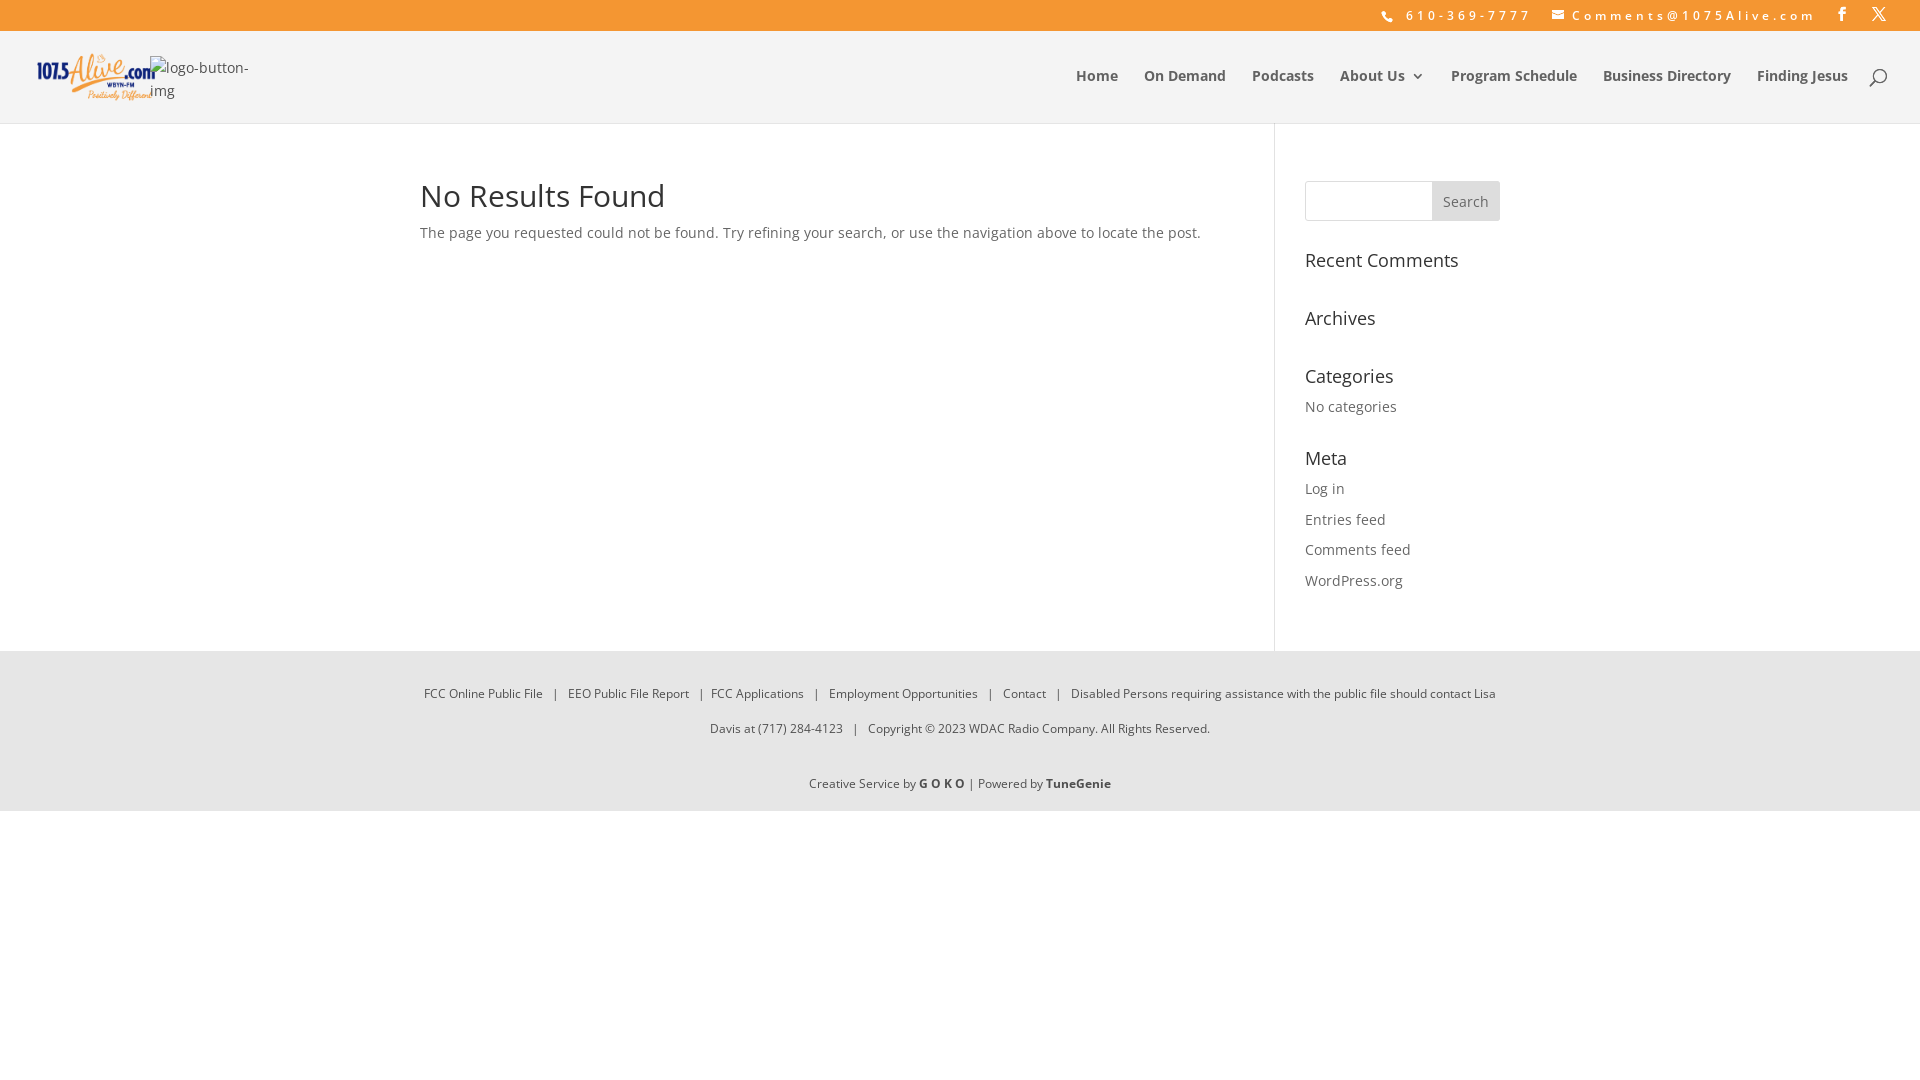  I want to click on Program Schedule, so click(1514, 96).